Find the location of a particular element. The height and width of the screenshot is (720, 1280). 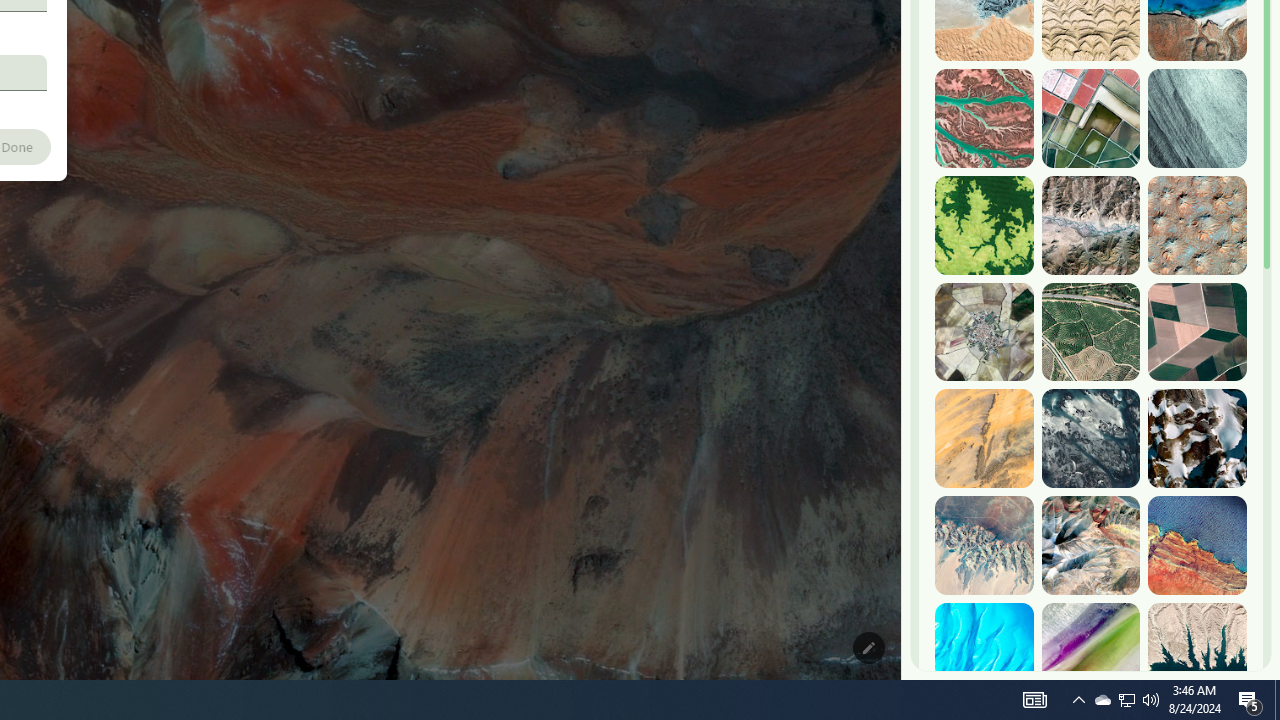

Antarctica is located at coordinates (1197, 438).